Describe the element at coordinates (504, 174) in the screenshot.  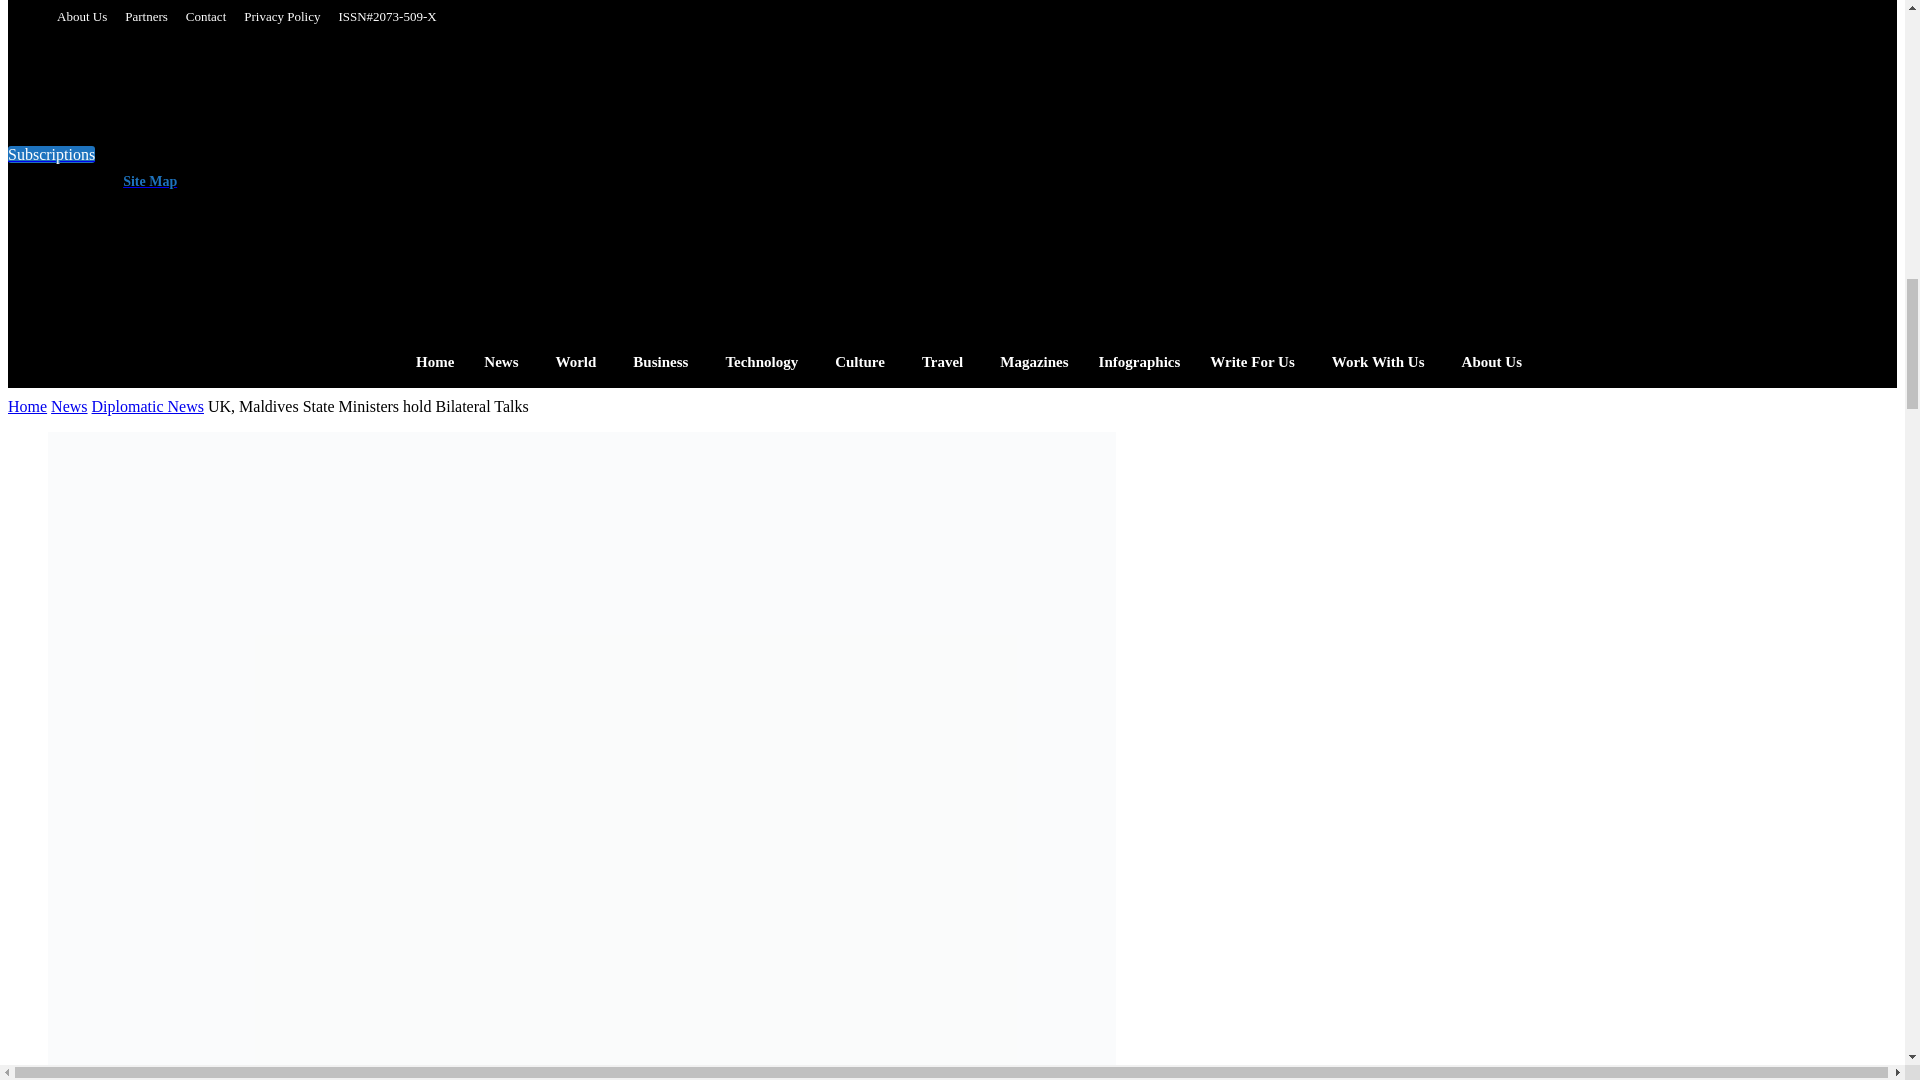
I see `Linkedin` at that location.